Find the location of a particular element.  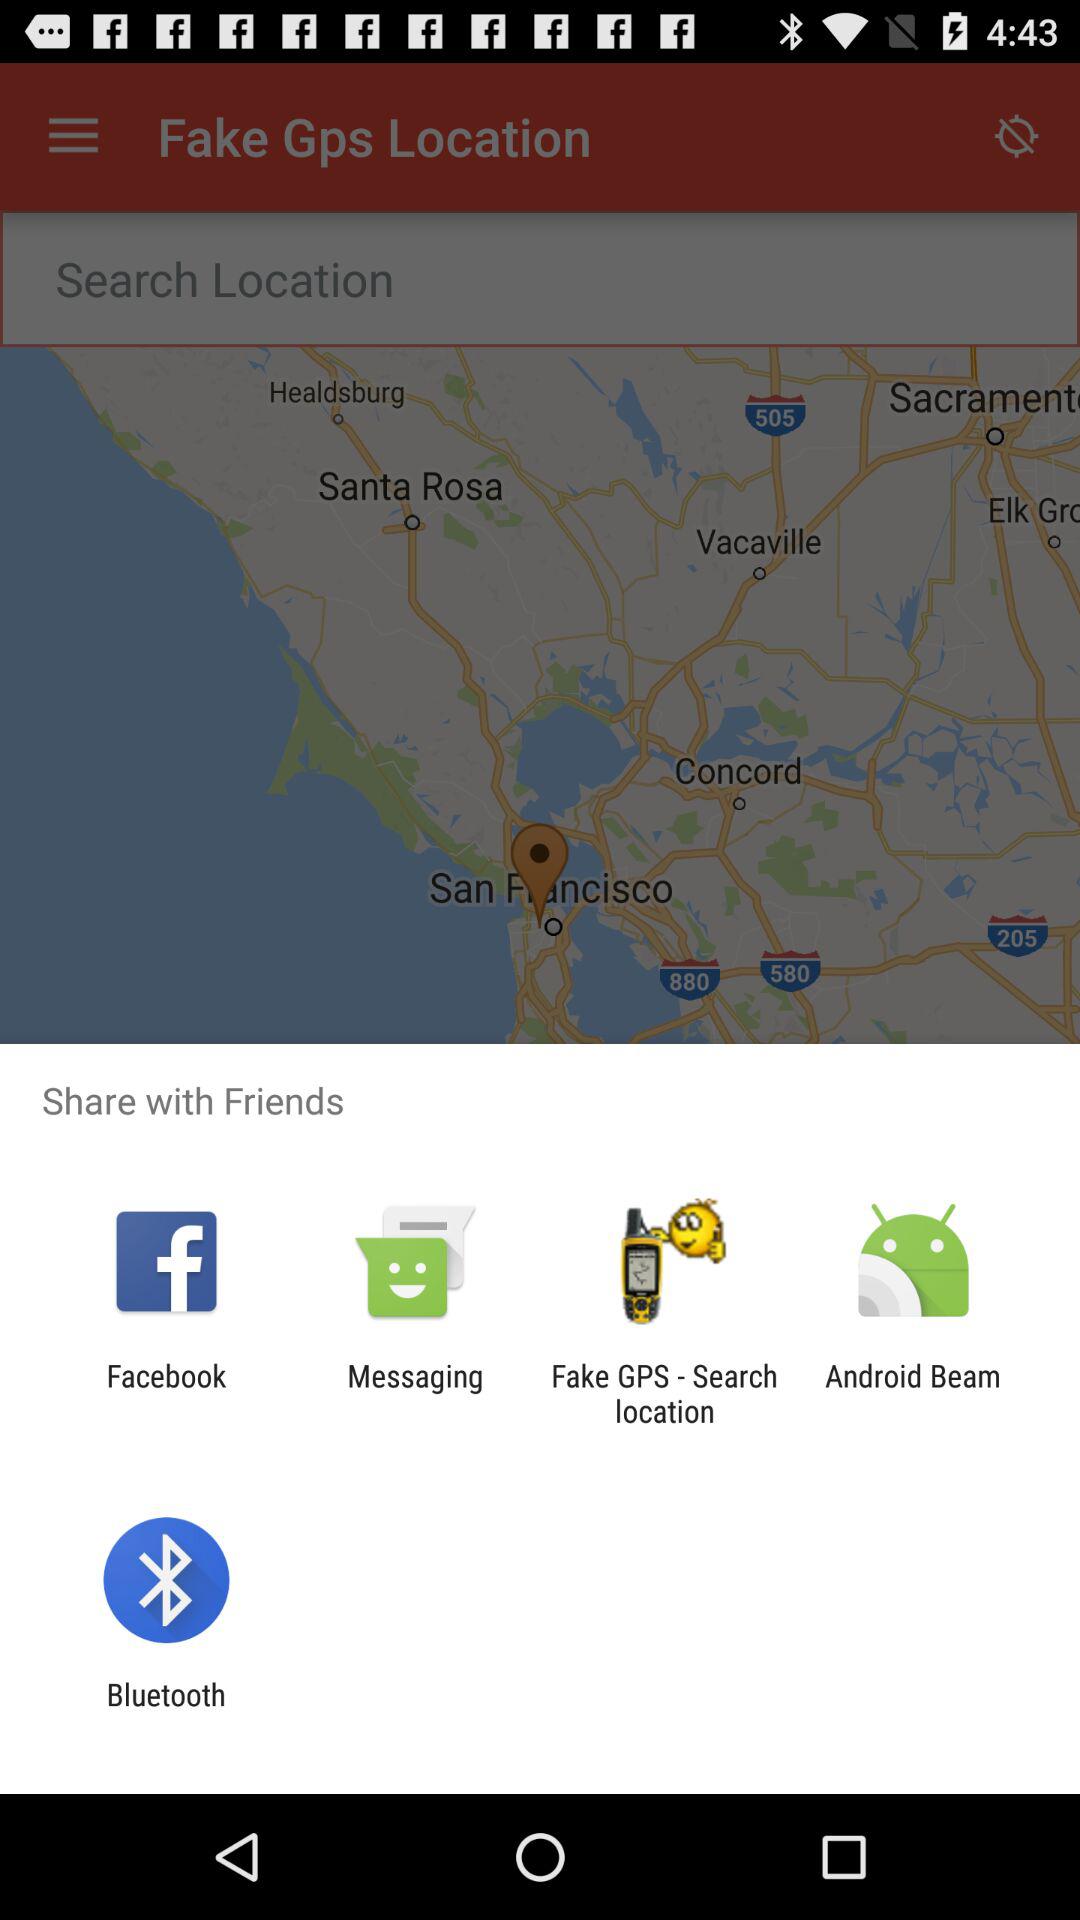

jump to fake gps search app is located at coordinates (664, 1393).